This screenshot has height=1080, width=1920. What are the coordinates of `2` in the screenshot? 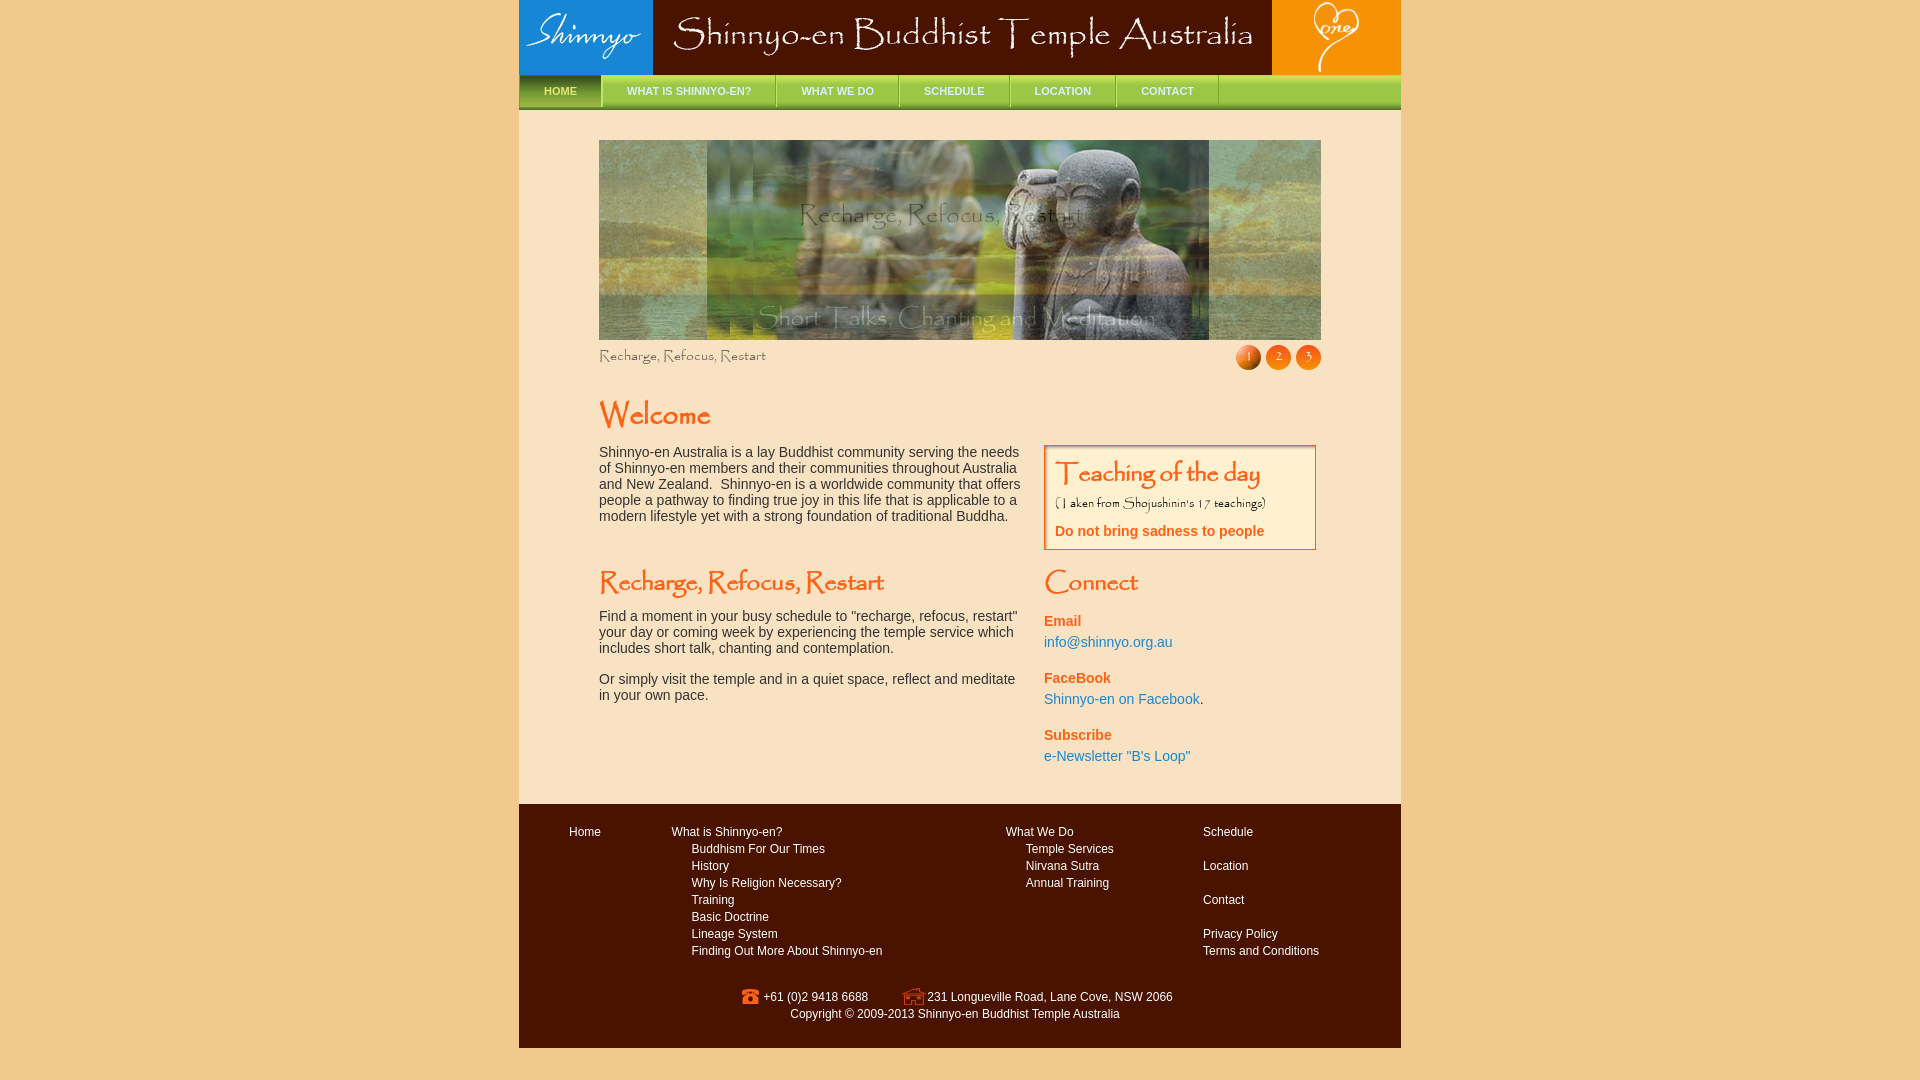 It's located at (1278, 358).